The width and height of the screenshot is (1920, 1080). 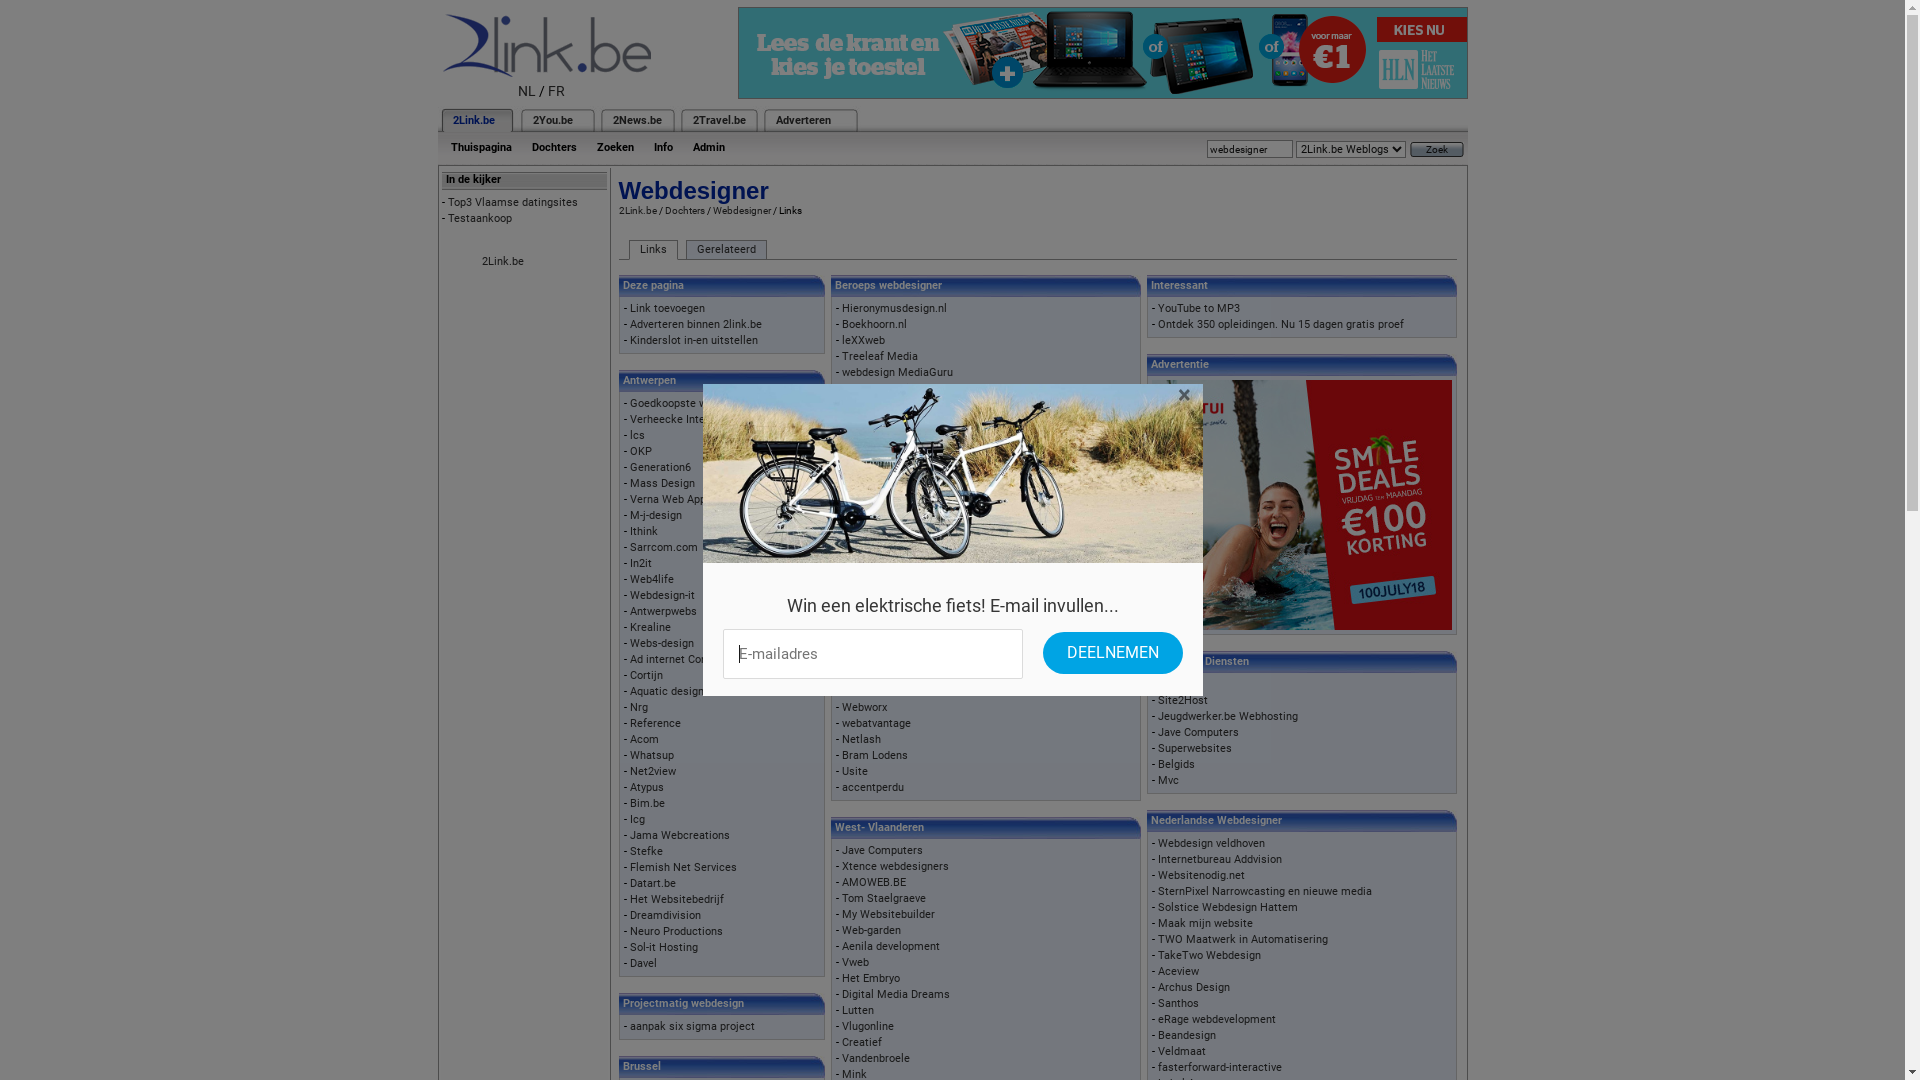 I want to click on DSE-GENT, so click(x=868, y=468).